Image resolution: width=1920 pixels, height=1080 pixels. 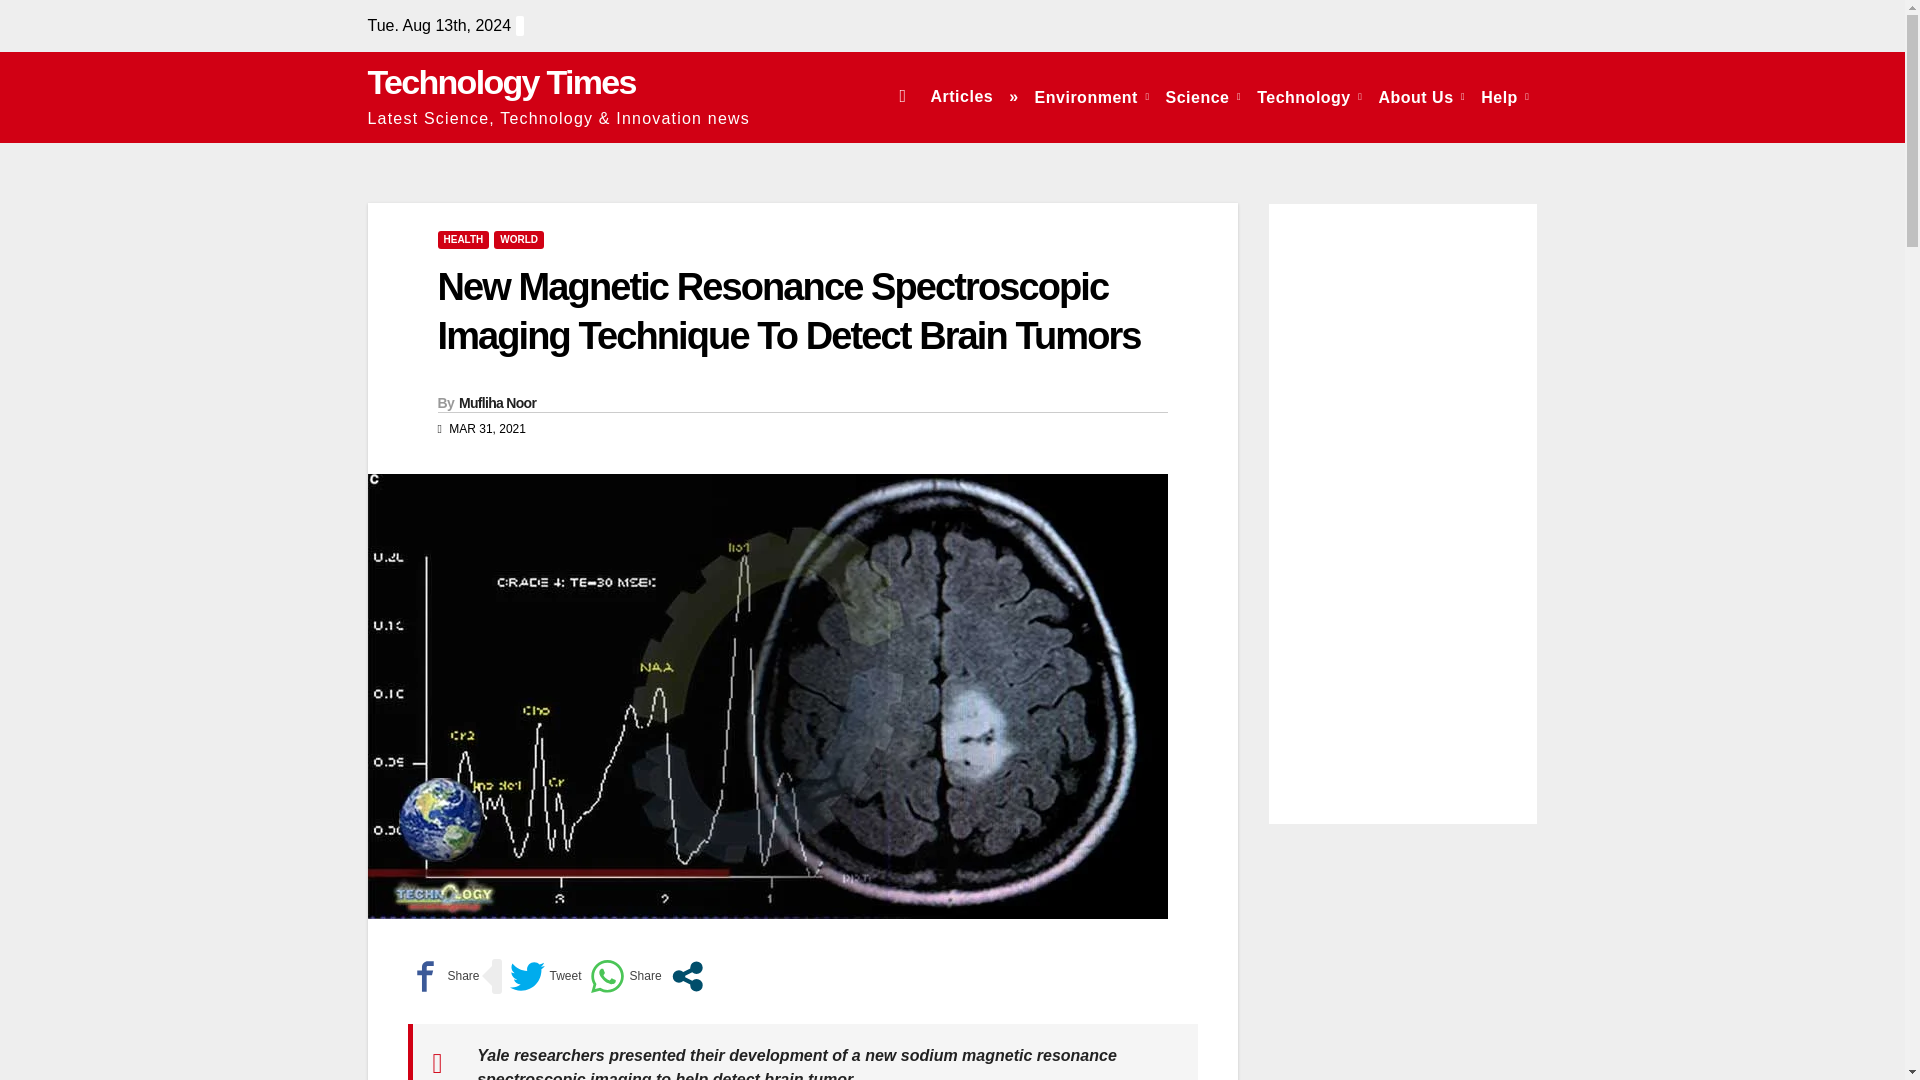 I want to click on Science, so click(x=1203, y=96).